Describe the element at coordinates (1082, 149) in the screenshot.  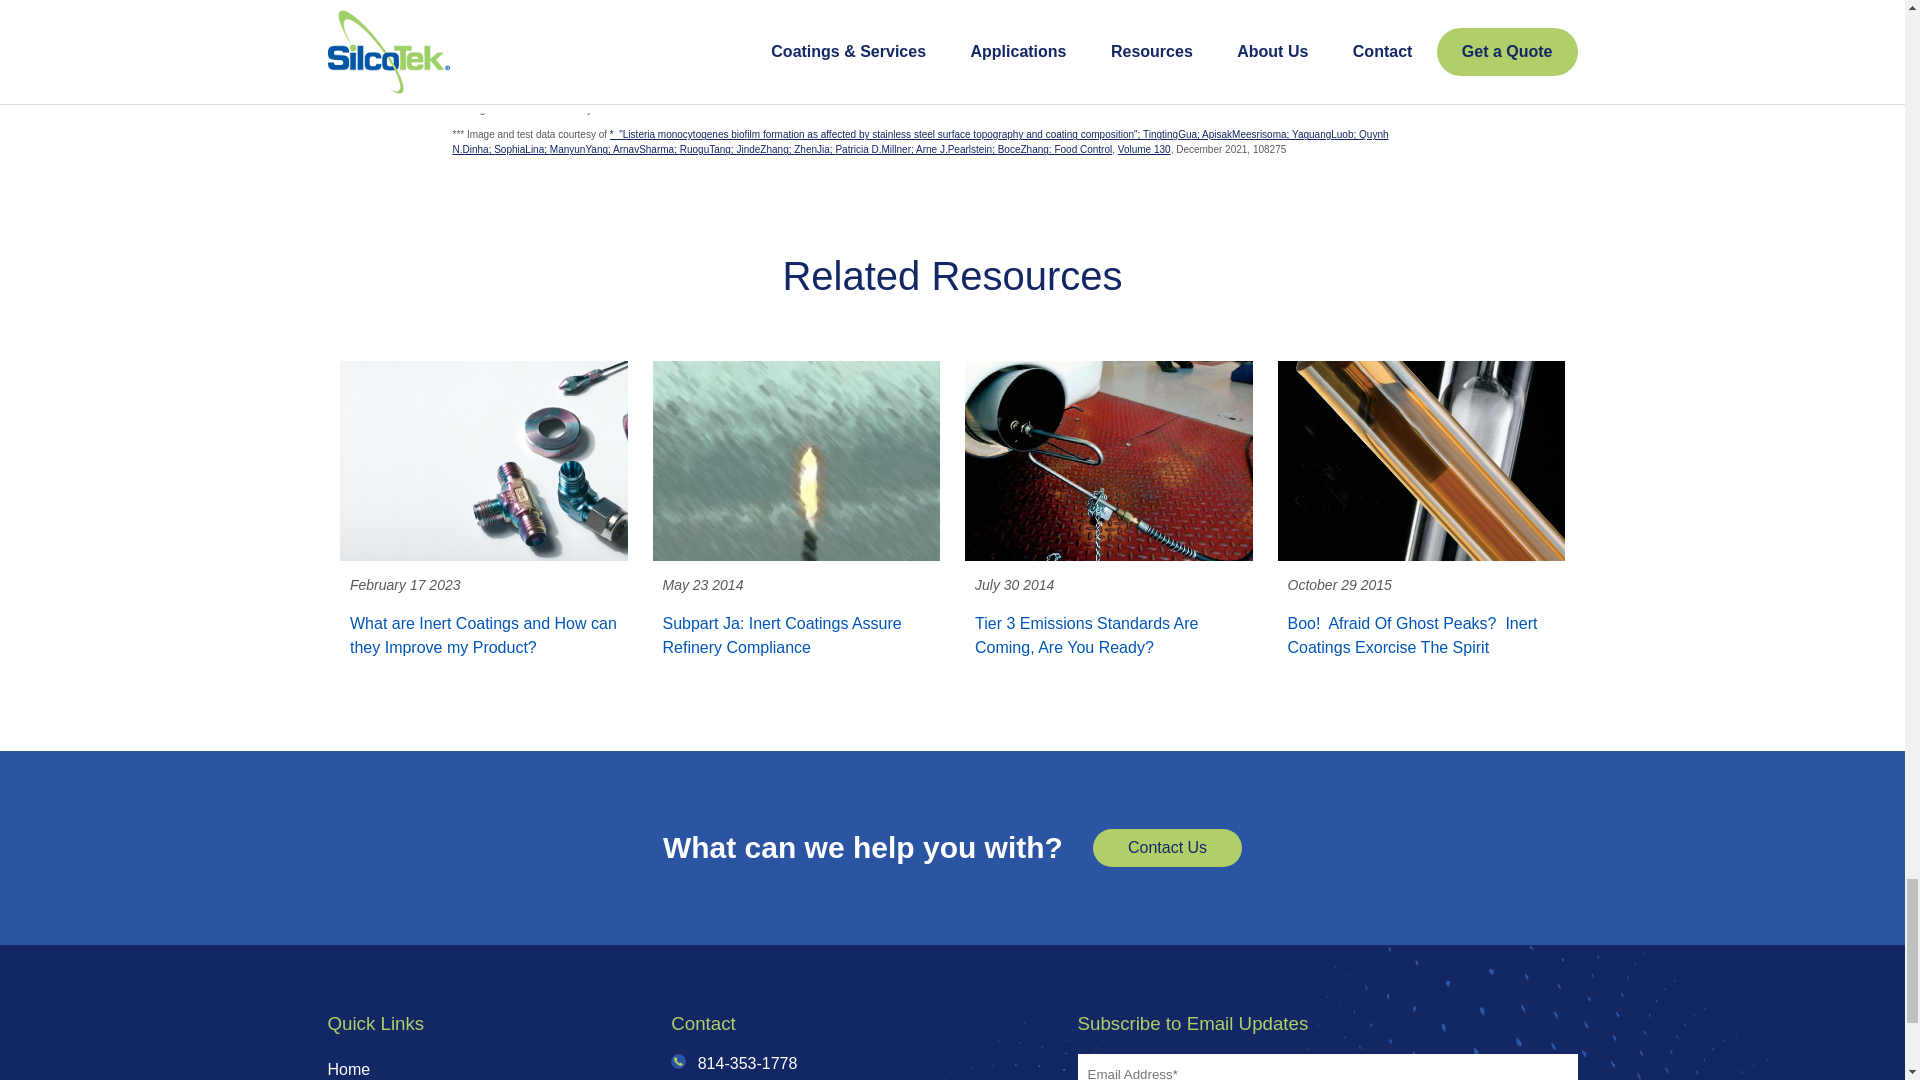
I see `Go to Food Control on ScienceDirect` at that location.